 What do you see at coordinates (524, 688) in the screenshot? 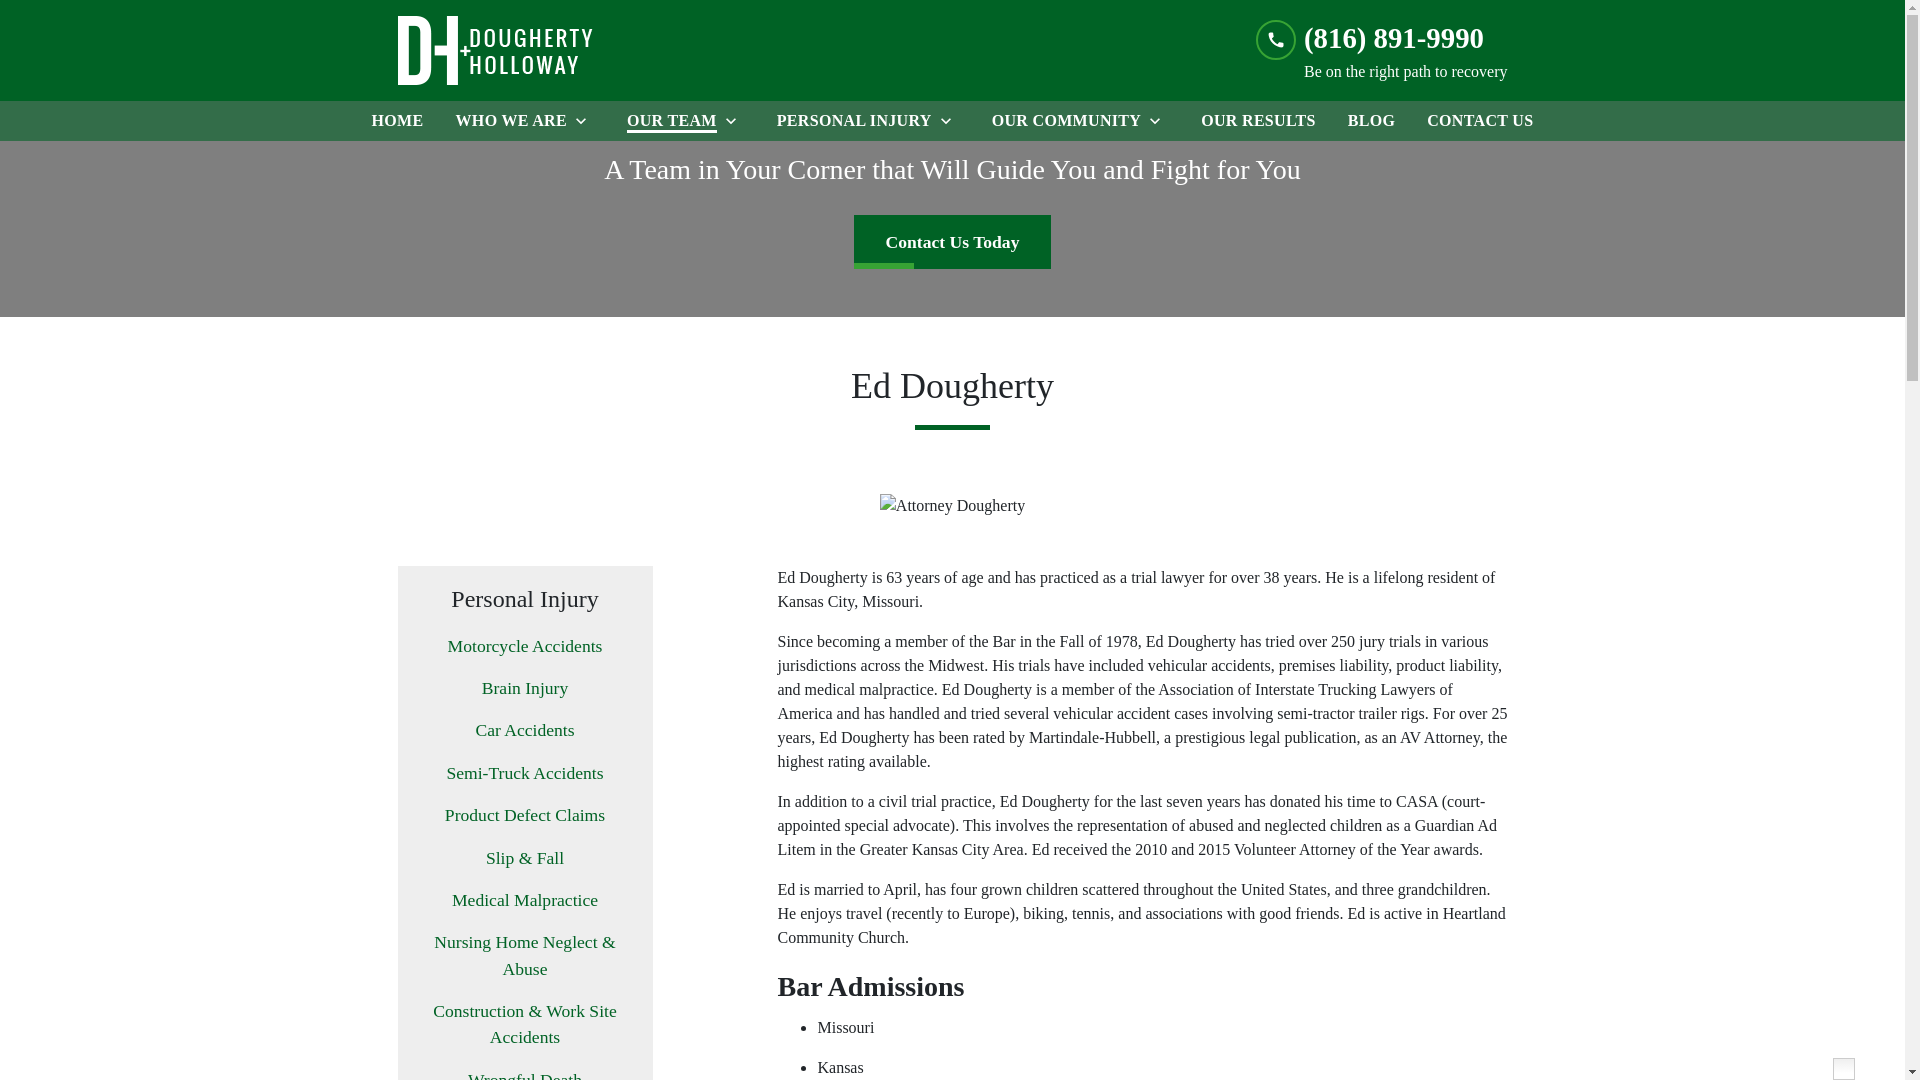
I see `Brain Injury` at bounding box center [524, 688].